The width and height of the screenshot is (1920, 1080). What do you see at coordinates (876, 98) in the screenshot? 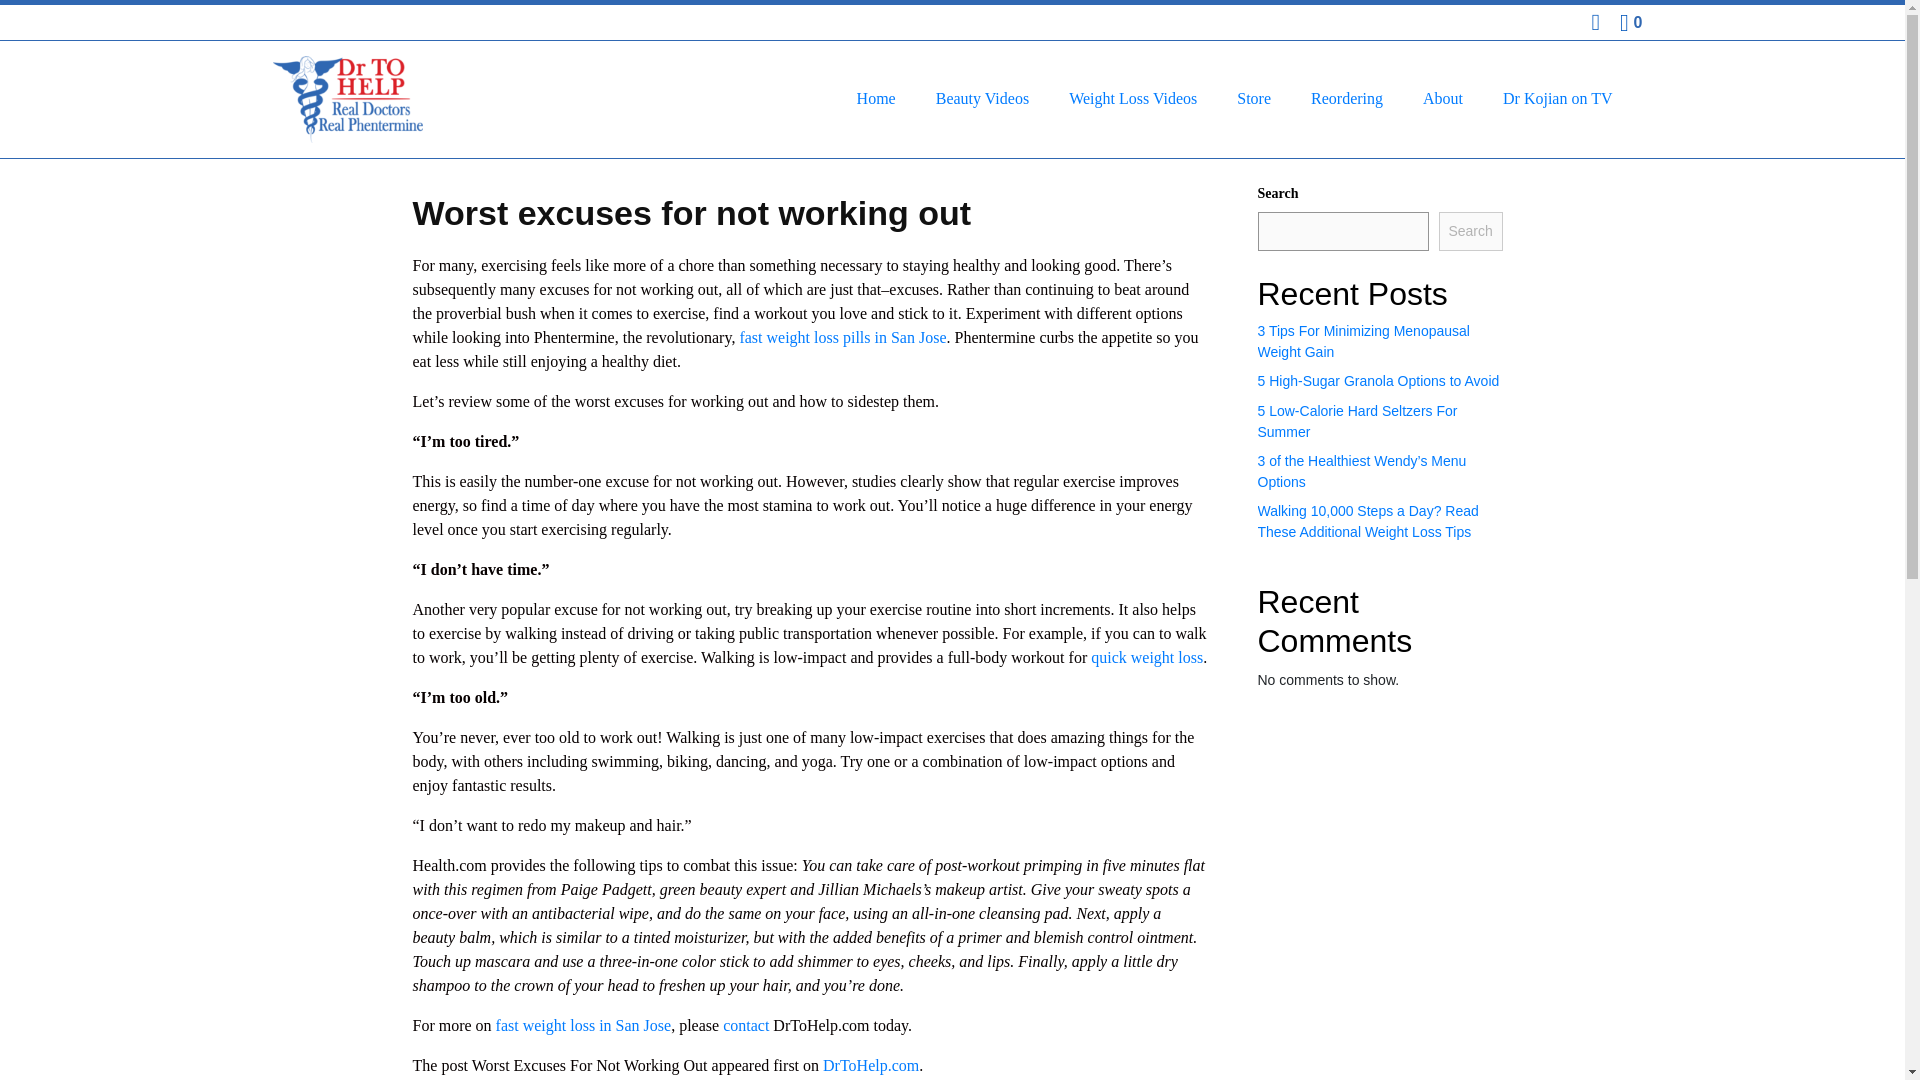
I see `Home` at bounding box center [876, 98].